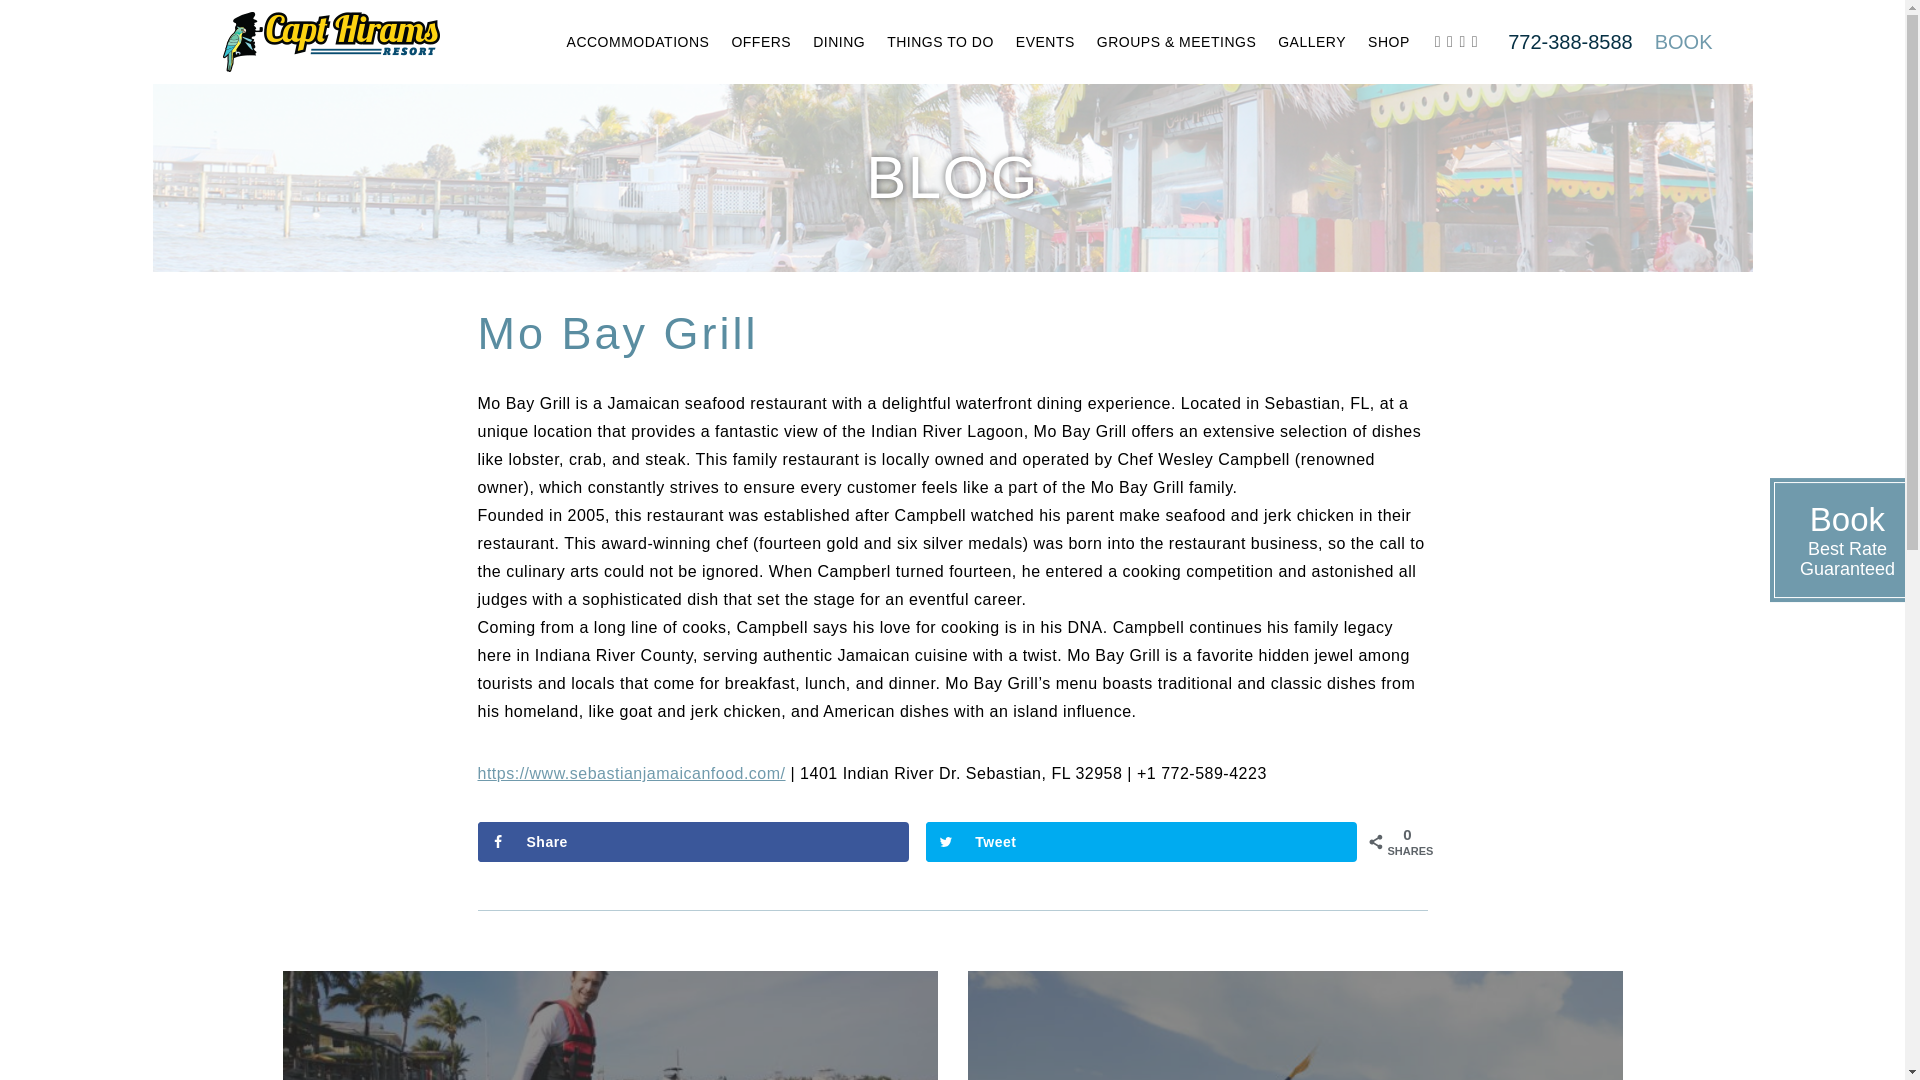 Image resolution: width=1920 pixels, height=1080 pixels. What do you see at coordinates (1141, 841) in the screenshot?
I see `Share on Twitter` at bounding box center [1141, 841].